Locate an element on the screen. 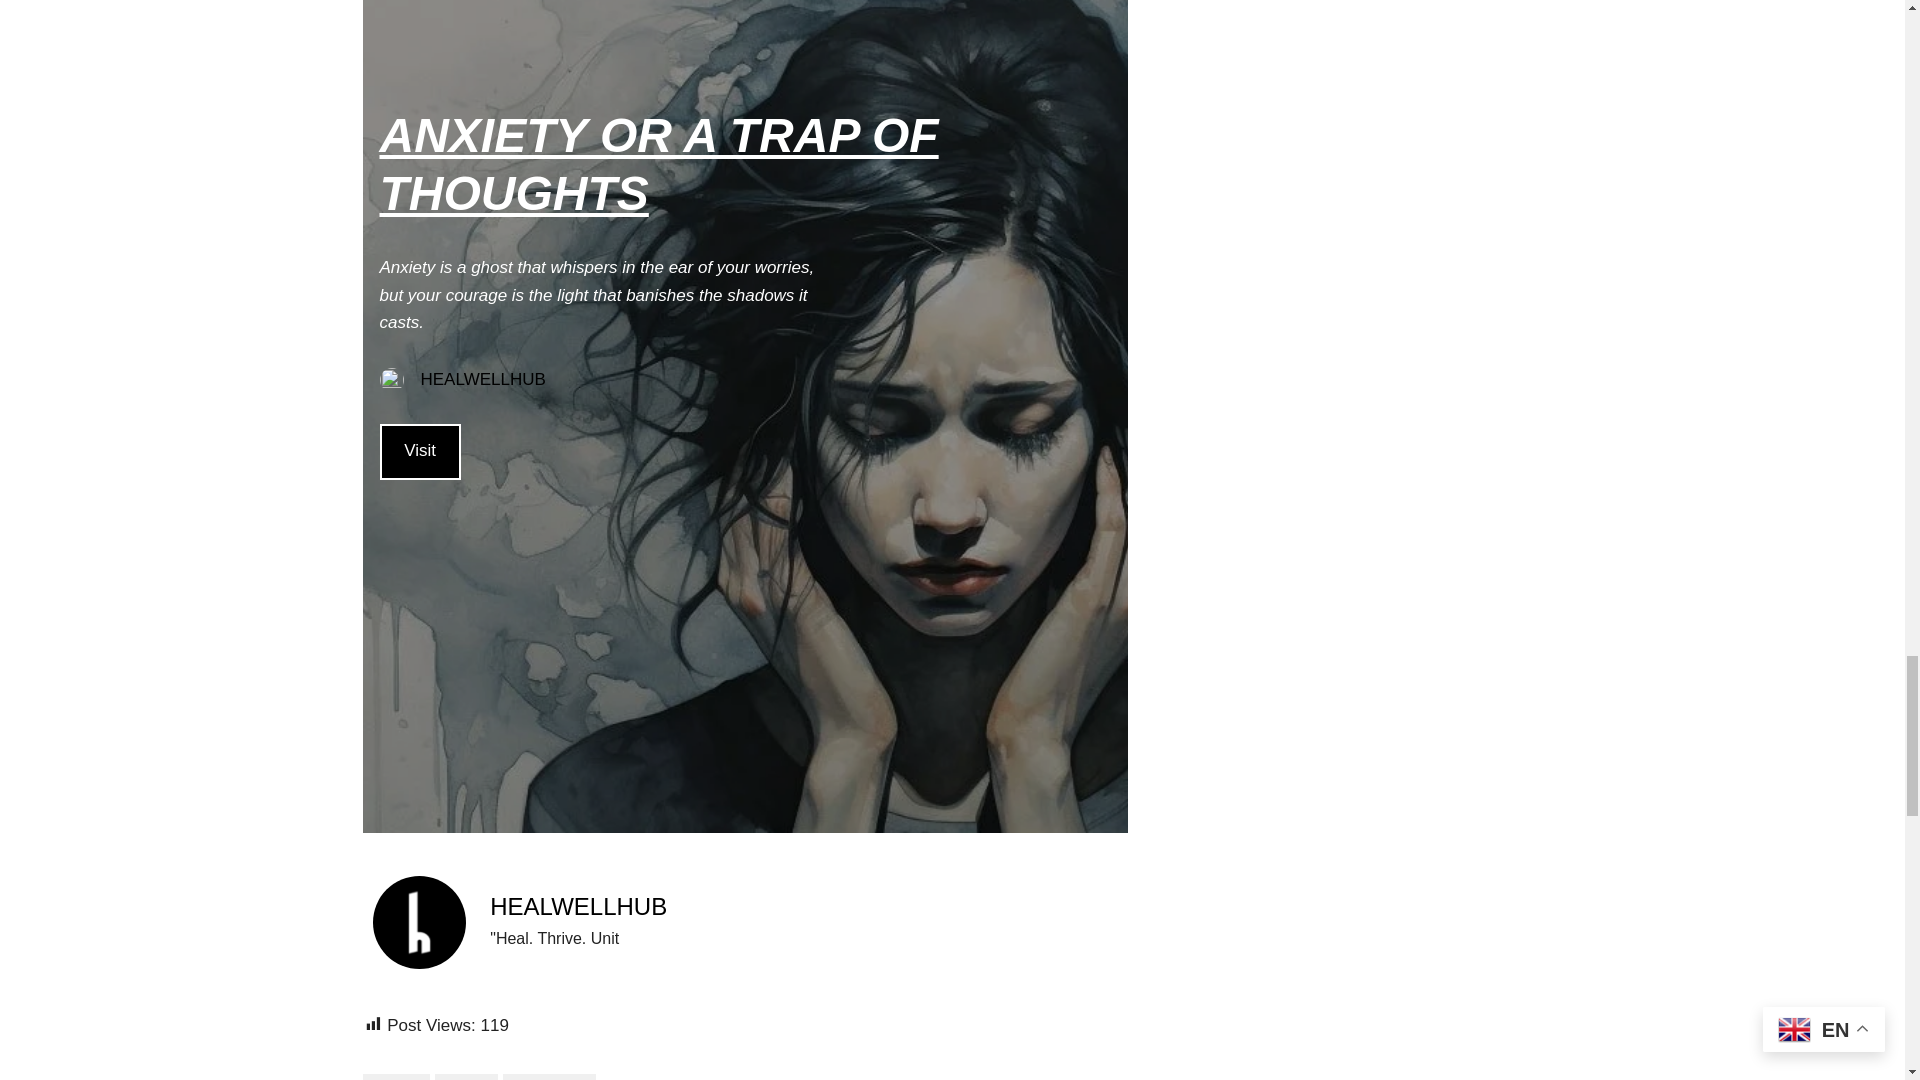  HEALTH is located at coordinates (466, 1076).